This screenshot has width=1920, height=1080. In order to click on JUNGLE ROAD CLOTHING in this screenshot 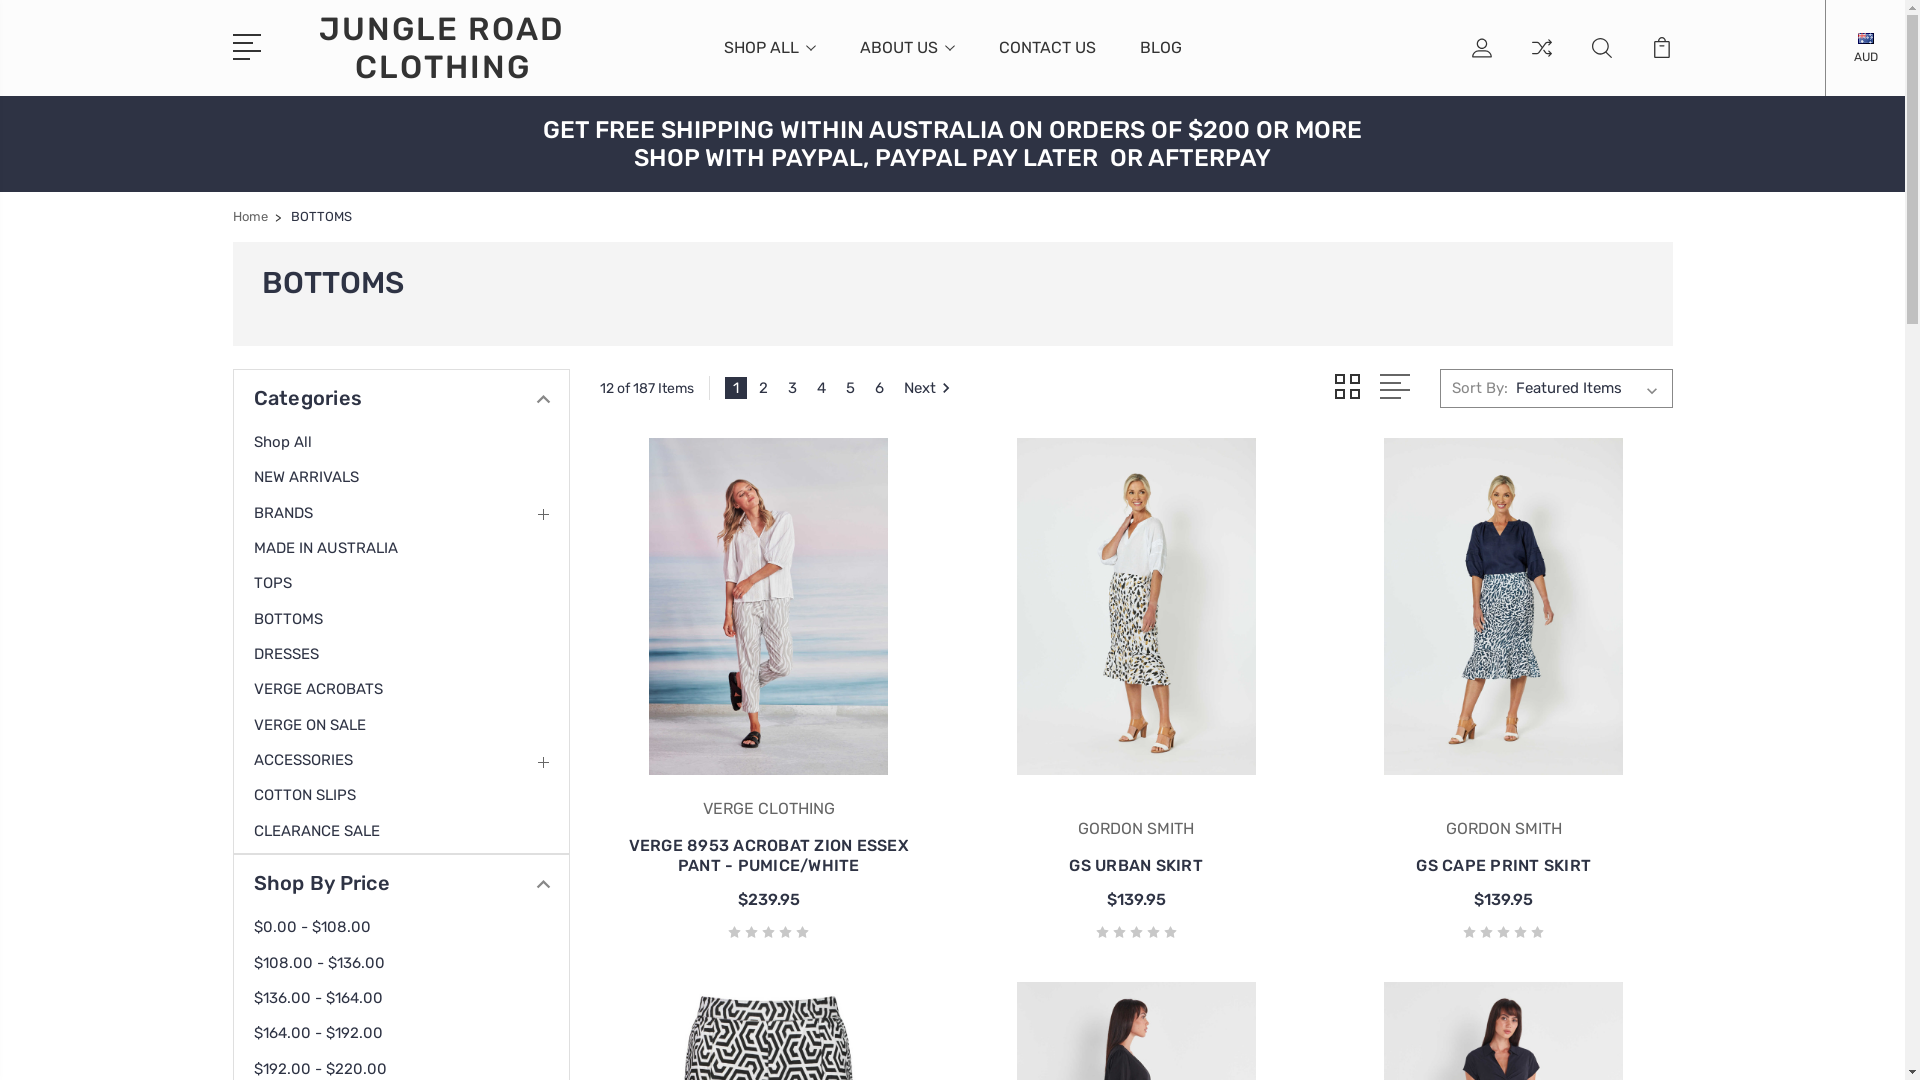, I will do `click(442, 48)`.